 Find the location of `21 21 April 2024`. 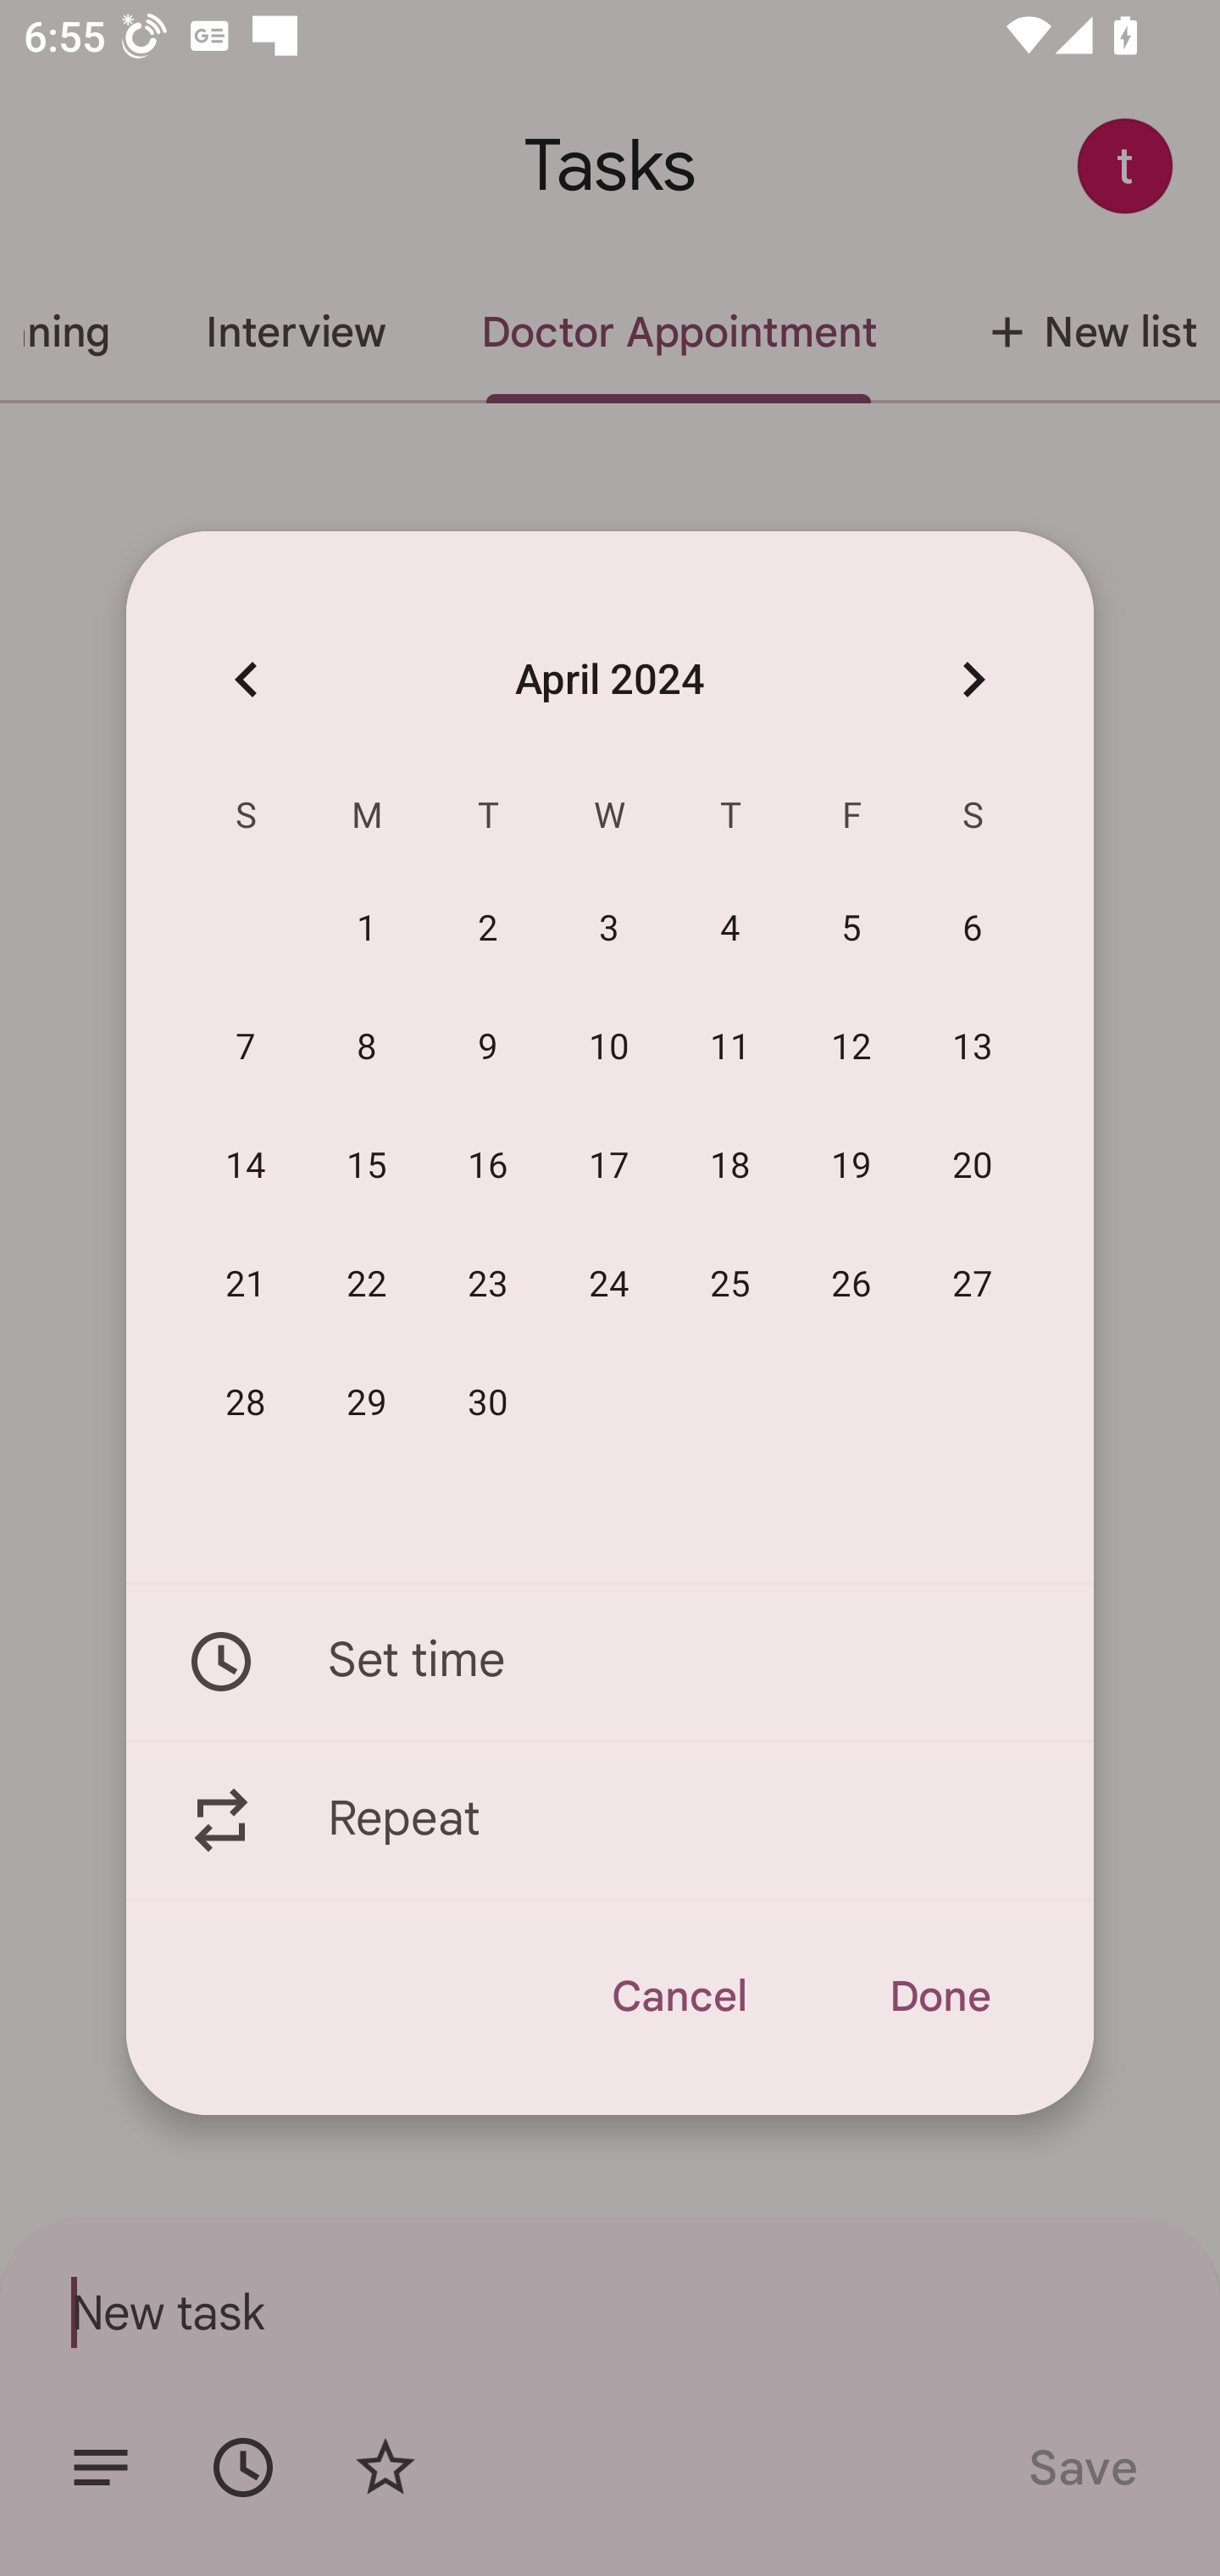

21 21 April 2024 is located at coordinates (246, 1285).